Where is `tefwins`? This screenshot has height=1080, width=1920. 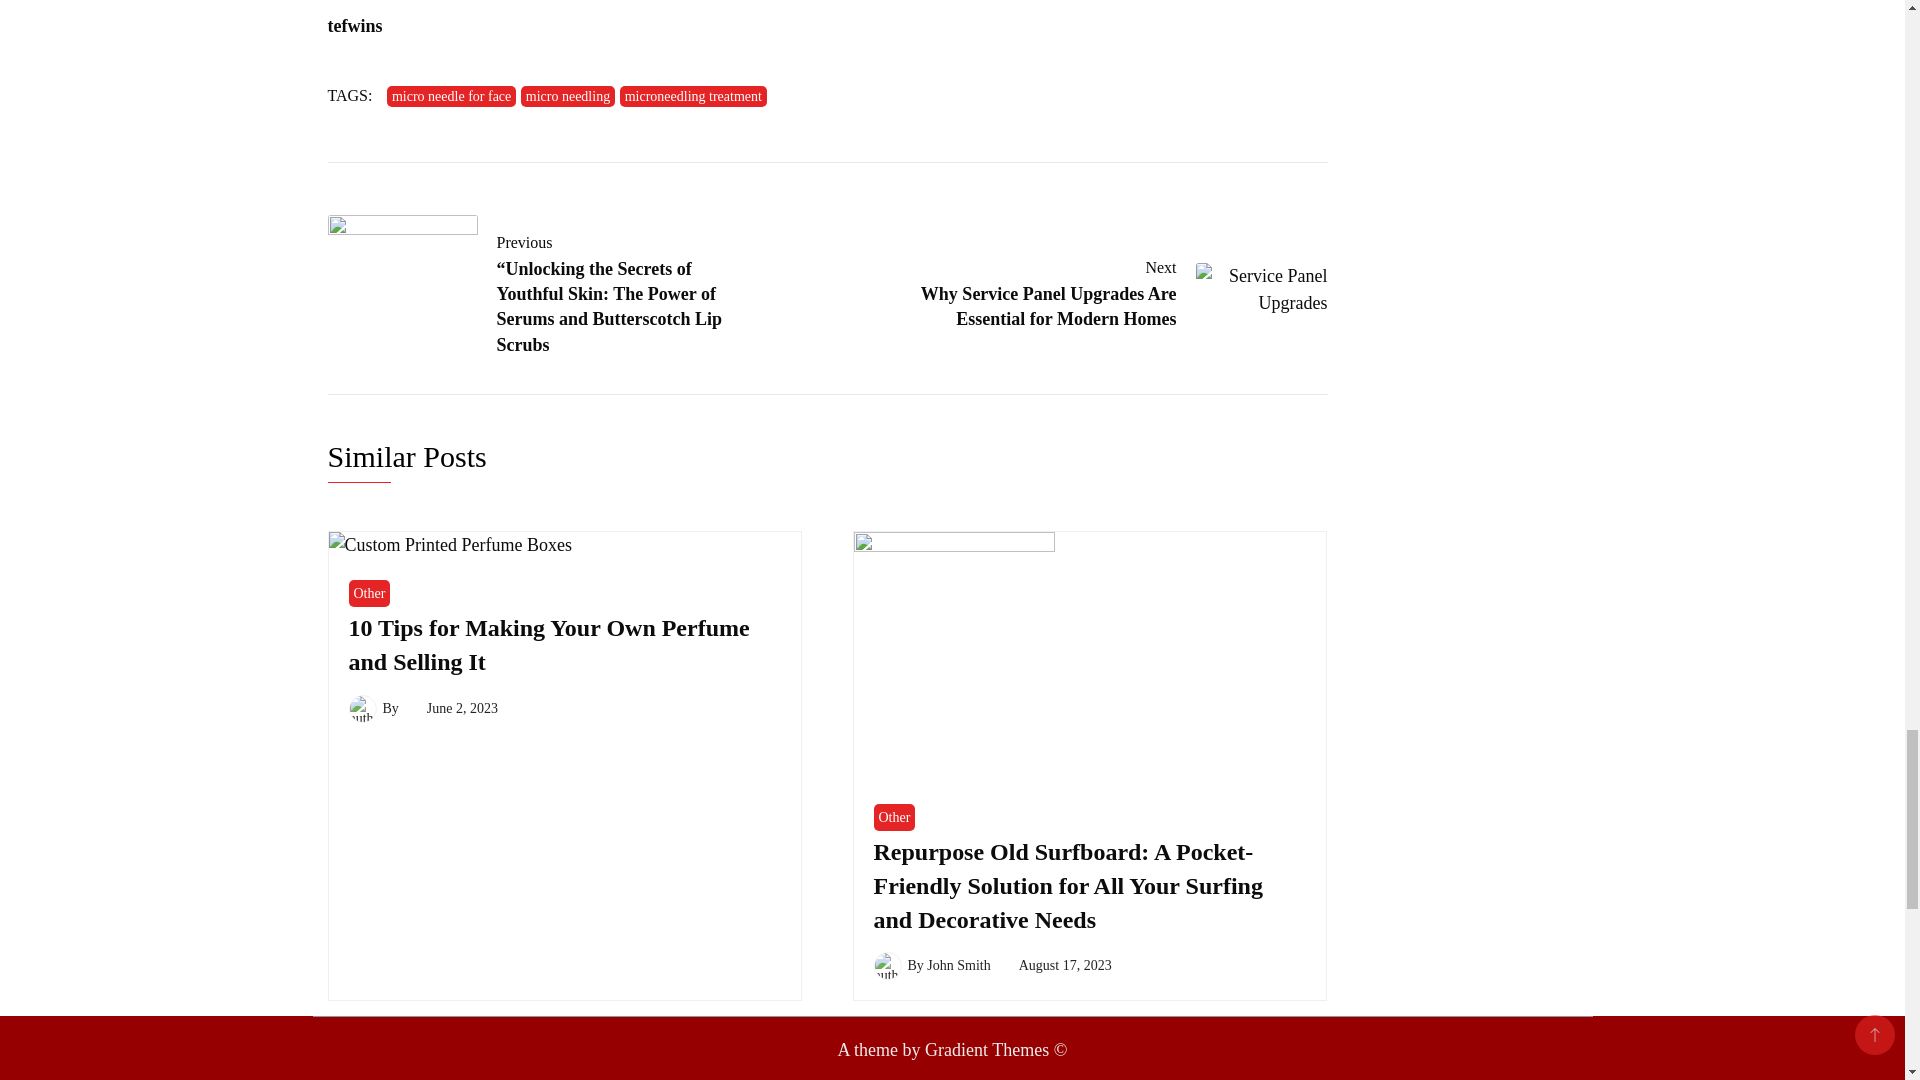
tefwins is located at coordinates (355, 26).